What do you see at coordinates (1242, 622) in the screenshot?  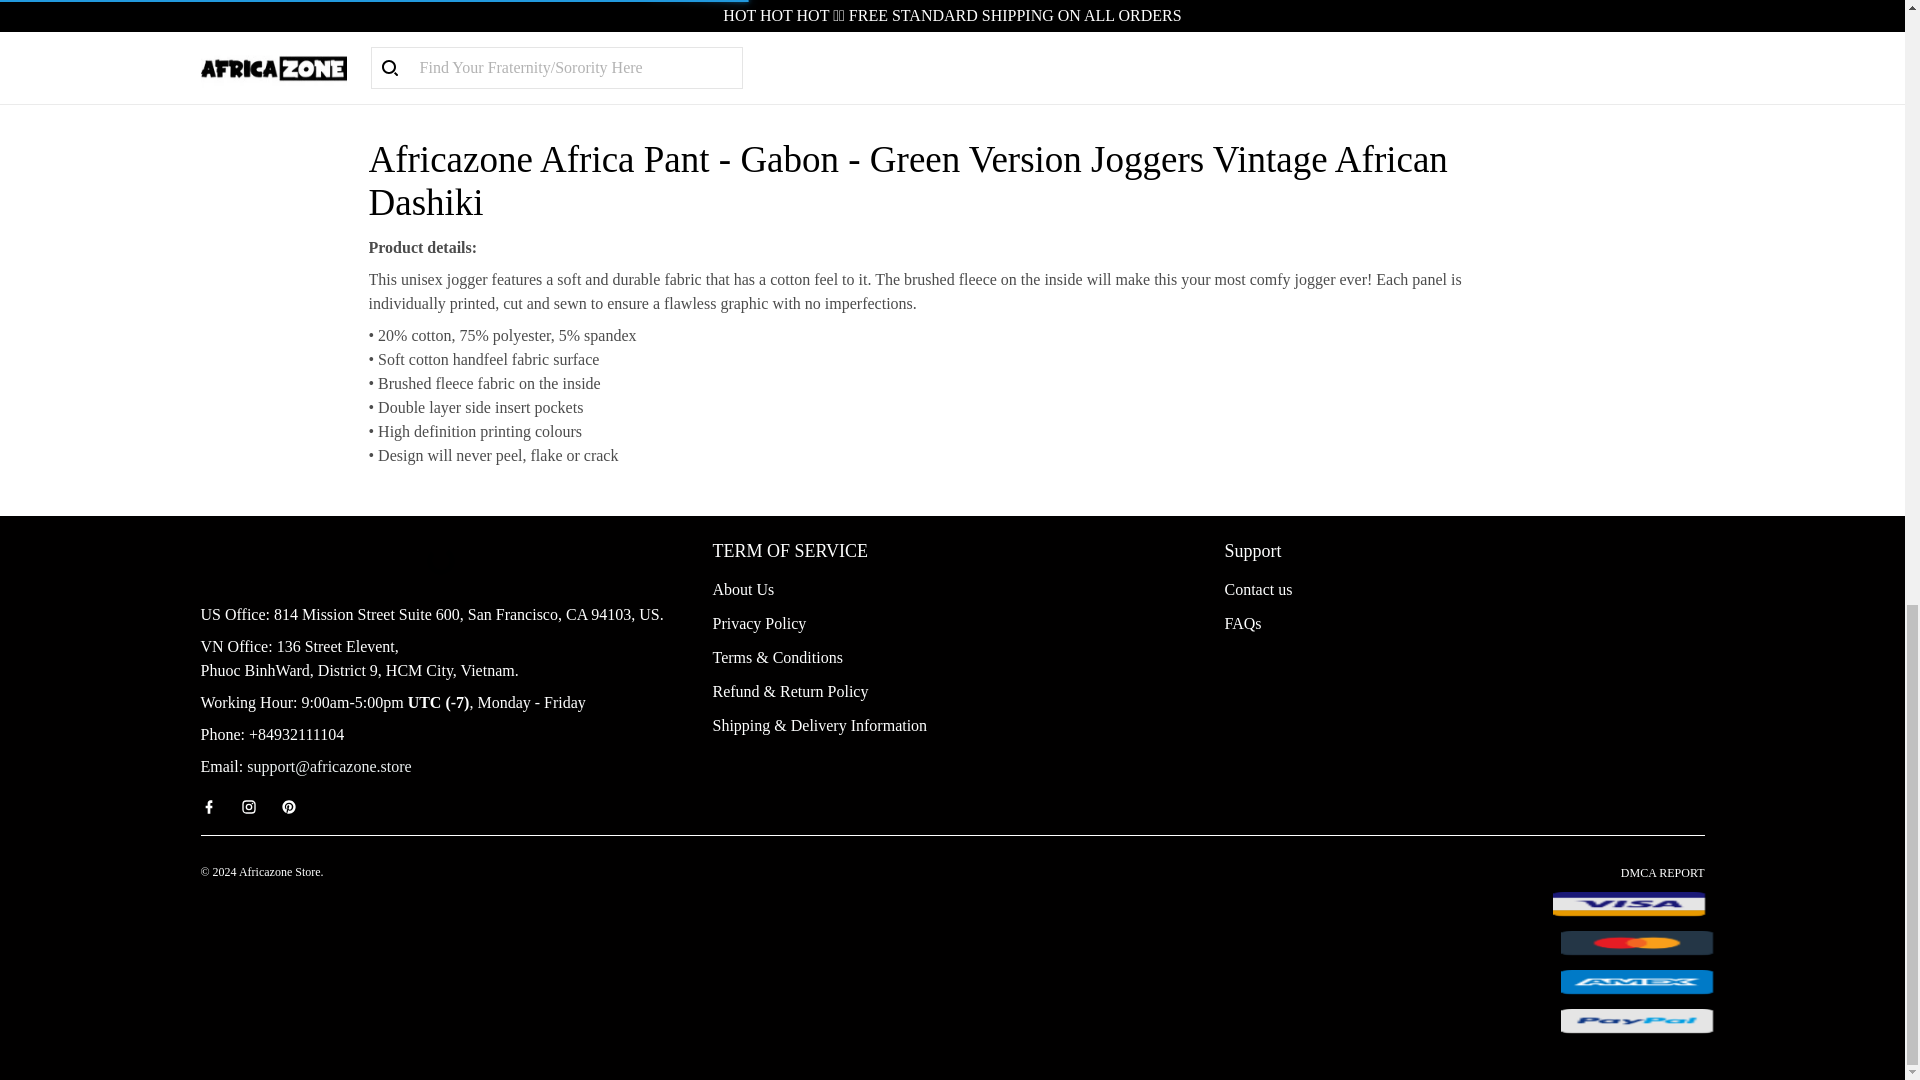 I see `FAQs` at bounding box center [1242, 622].